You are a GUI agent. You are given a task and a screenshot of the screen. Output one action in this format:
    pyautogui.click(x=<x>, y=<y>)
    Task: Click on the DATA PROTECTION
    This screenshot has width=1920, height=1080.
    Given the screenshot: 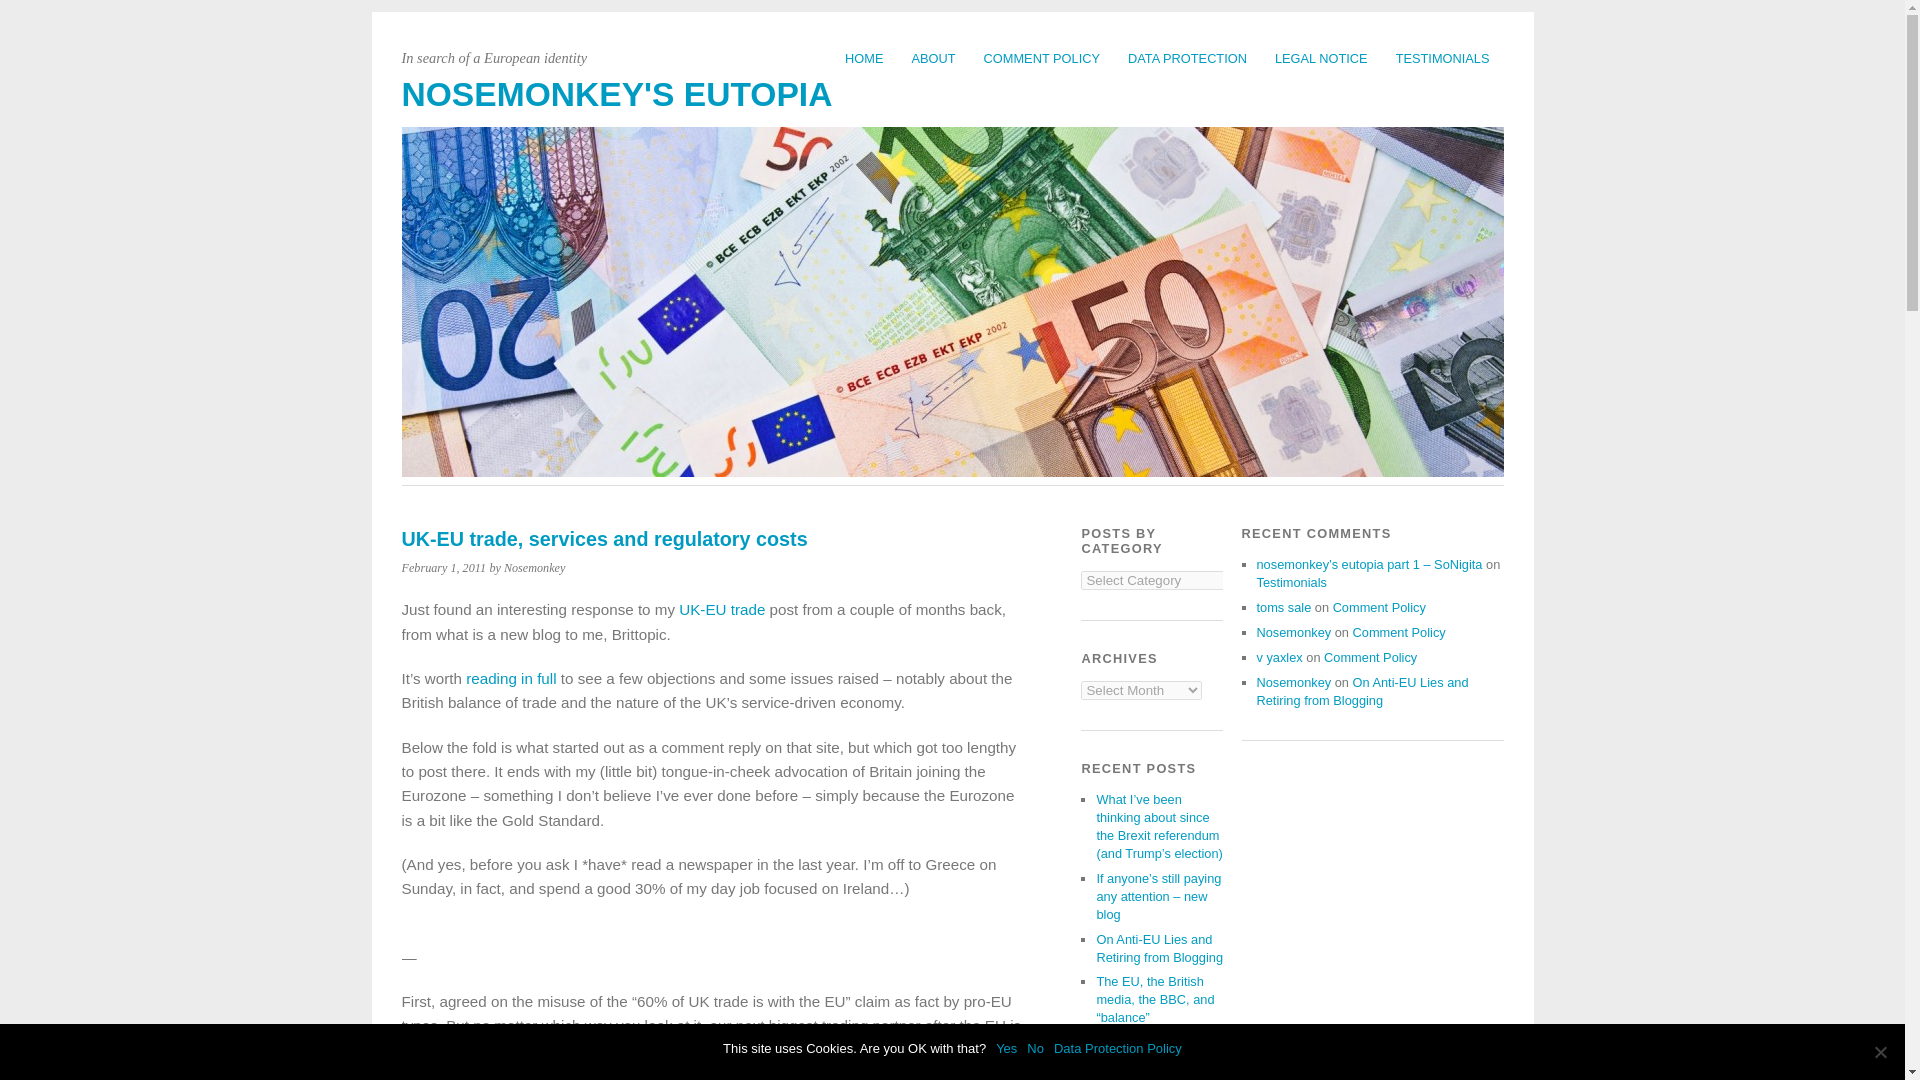 What is the action you would take?
    pyautogui.click(x=1187, y=58)
    